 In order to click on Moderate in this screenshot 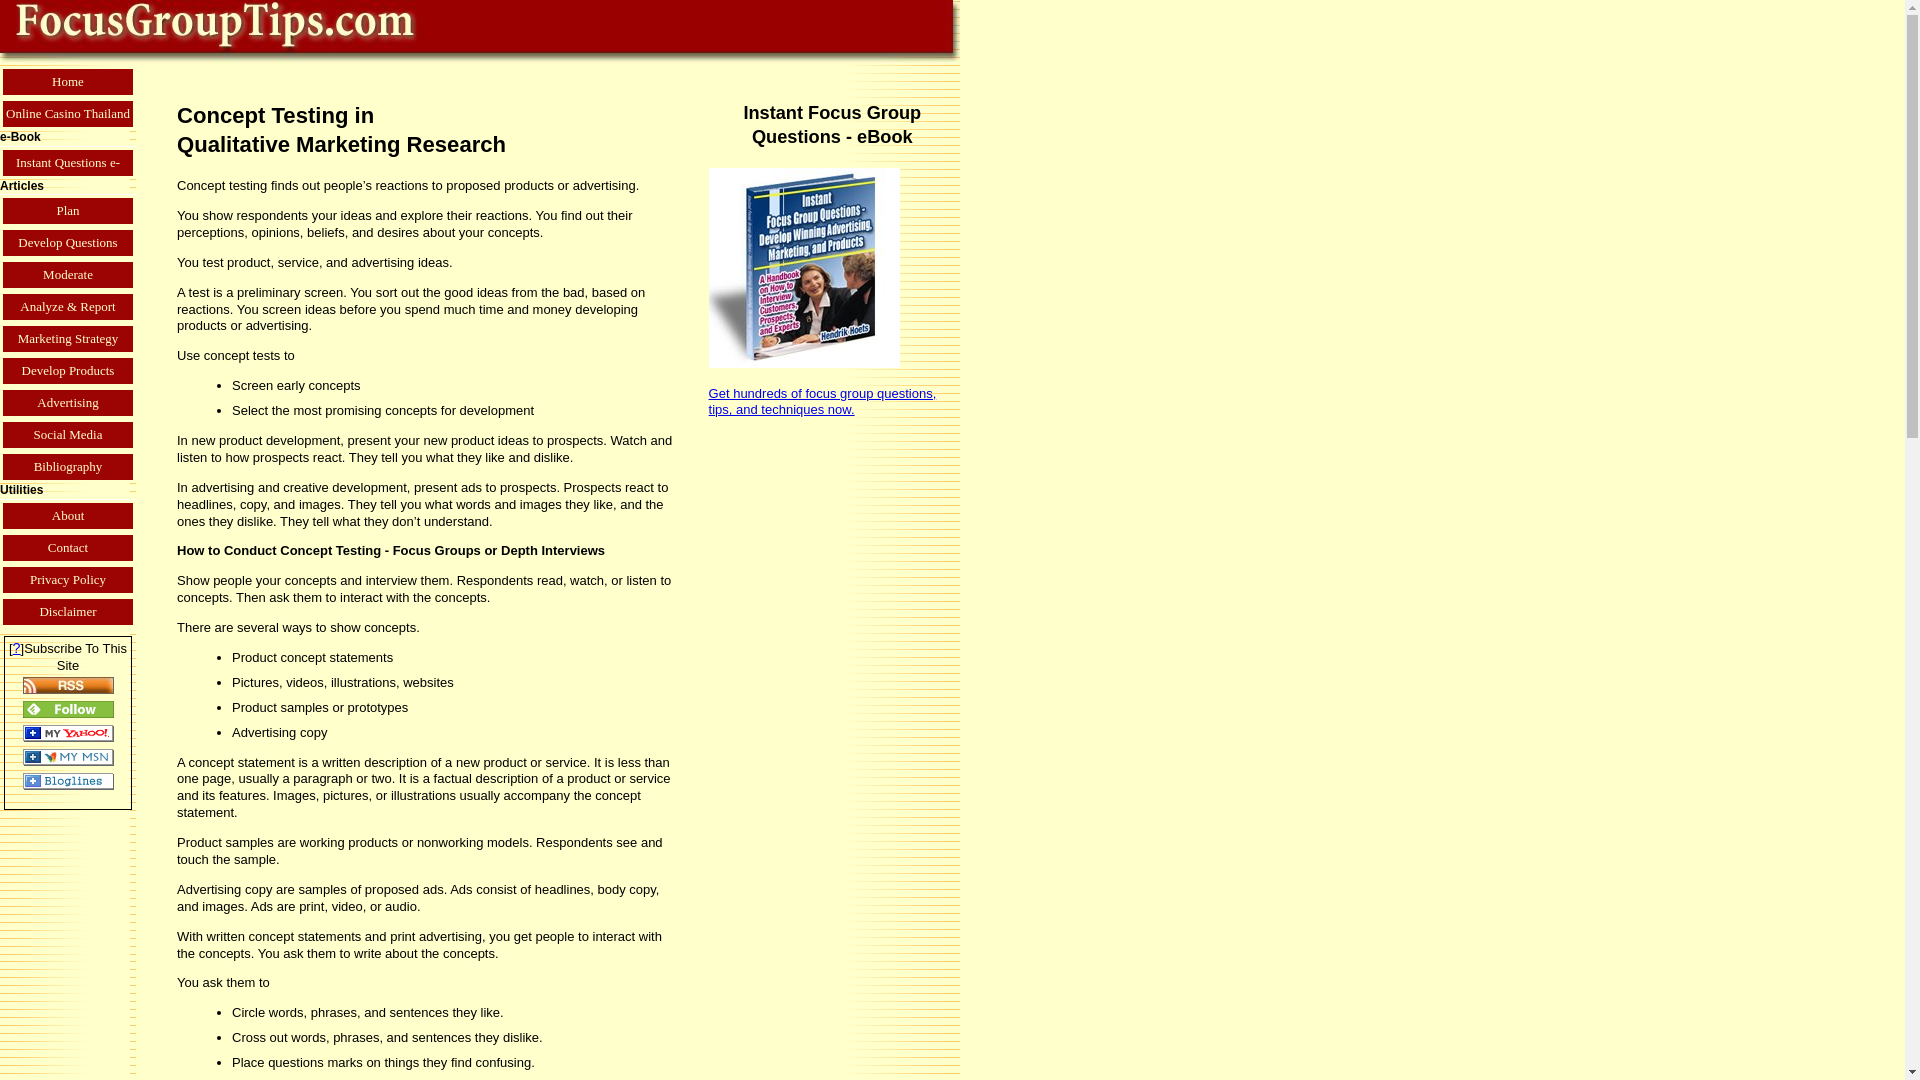, I will do `click(68, 274)`.